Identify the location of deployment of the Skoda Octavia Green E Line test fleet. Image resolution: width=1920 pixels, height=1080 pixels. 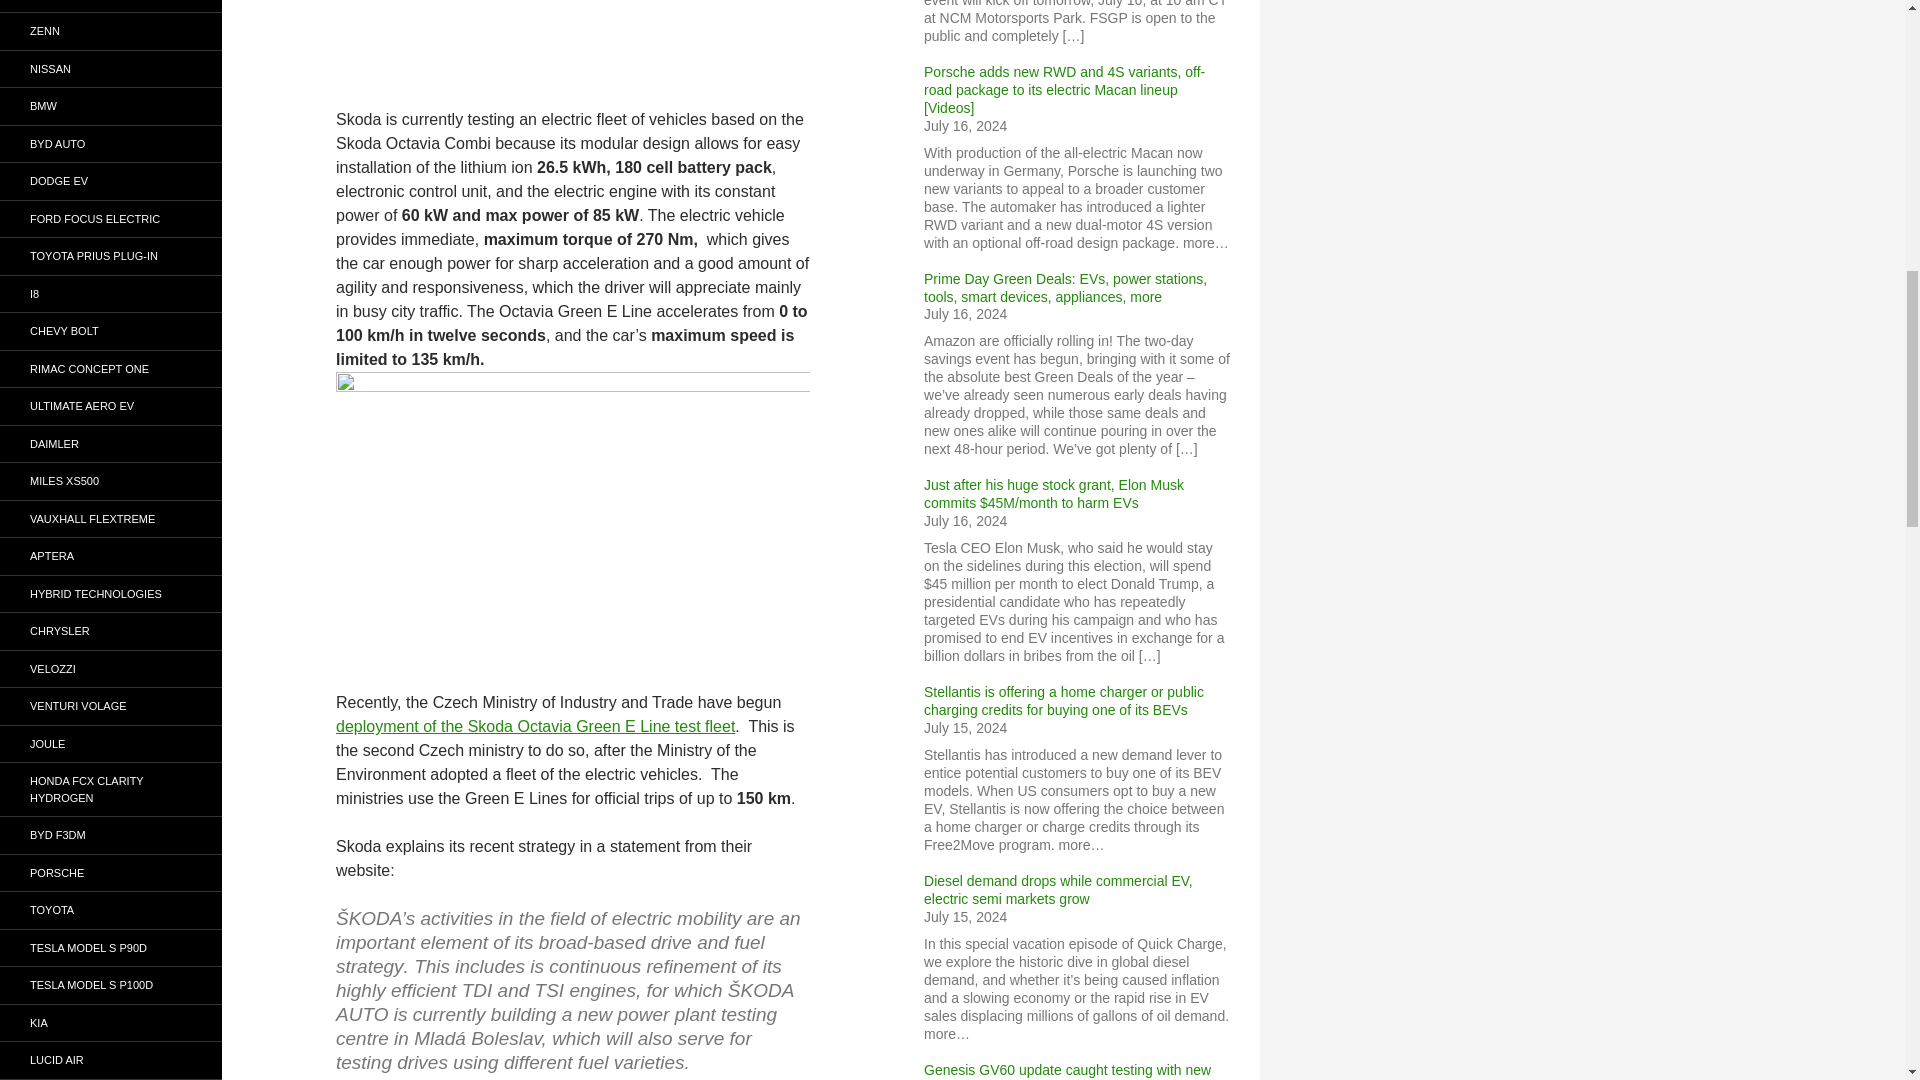
(536, 726).